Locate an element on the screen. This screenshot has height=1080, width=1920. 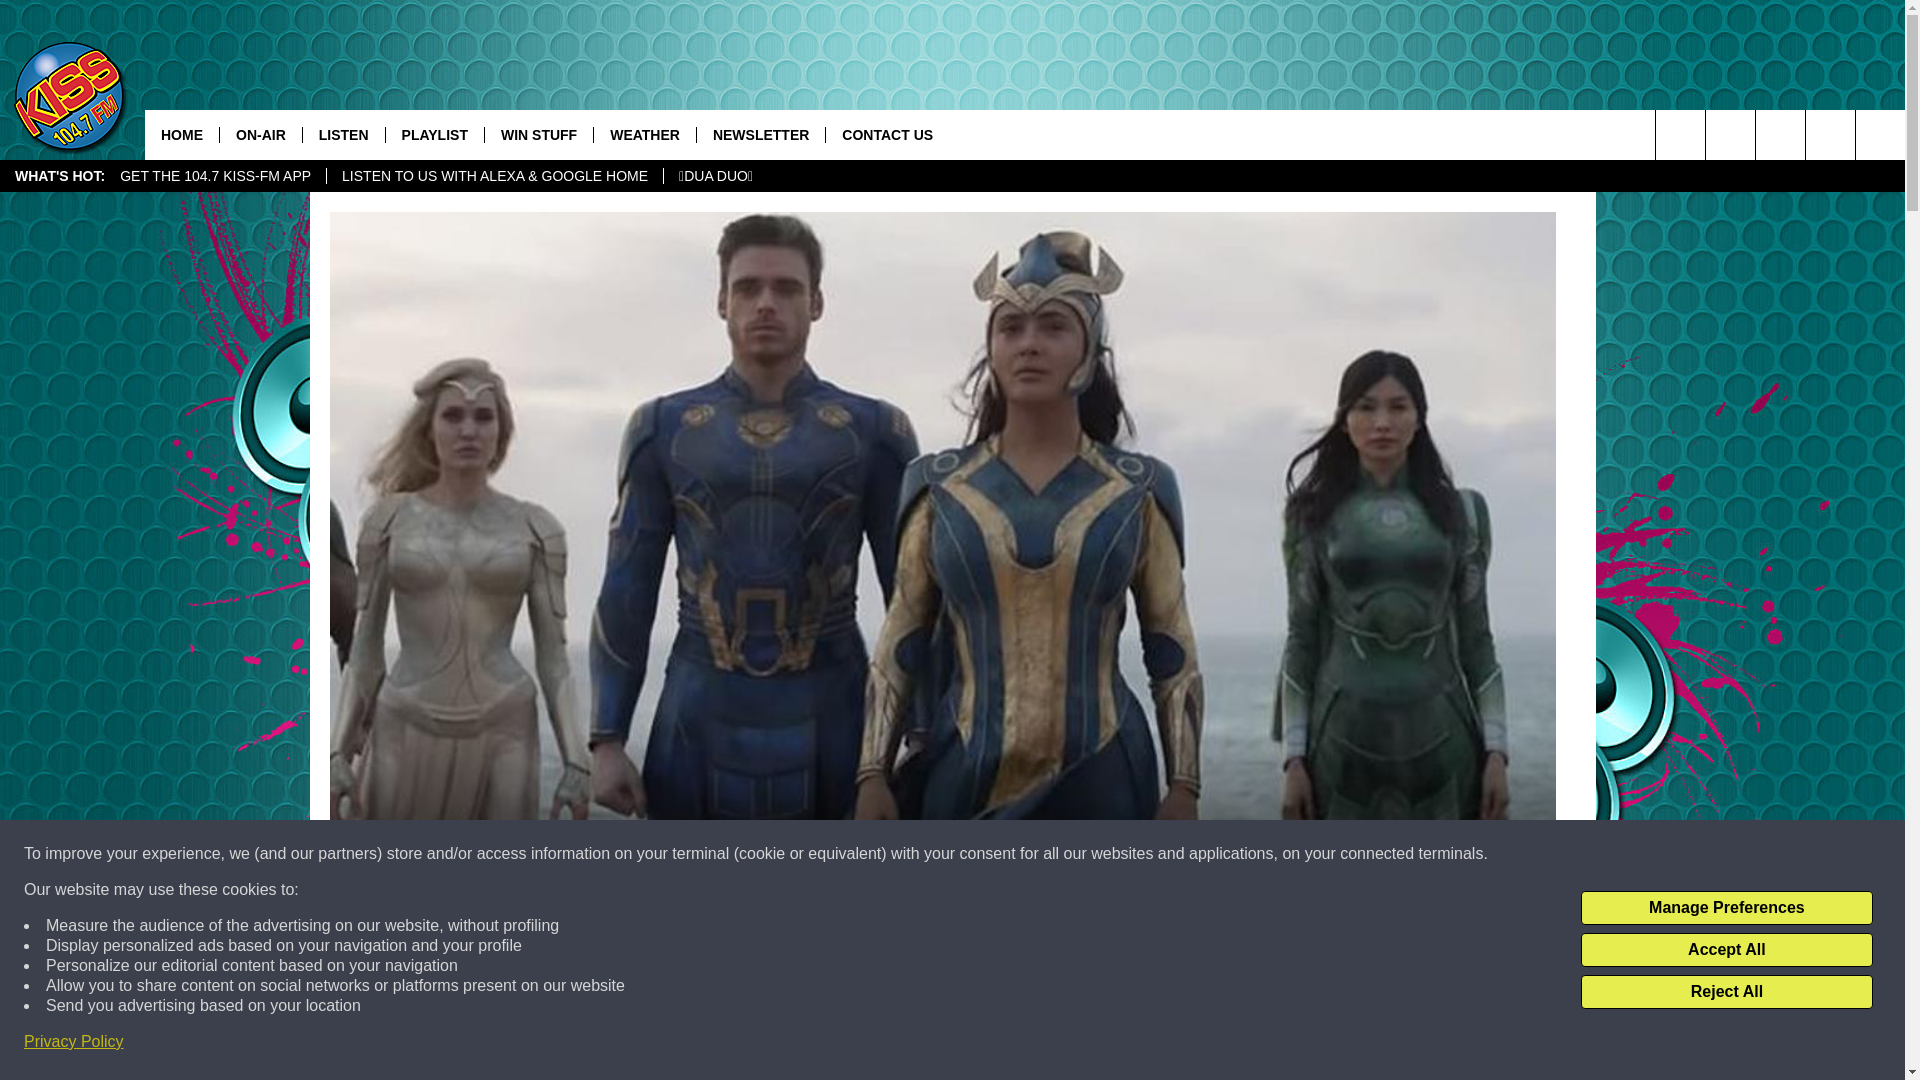
Accept All is located at coordinates (1726, 950).